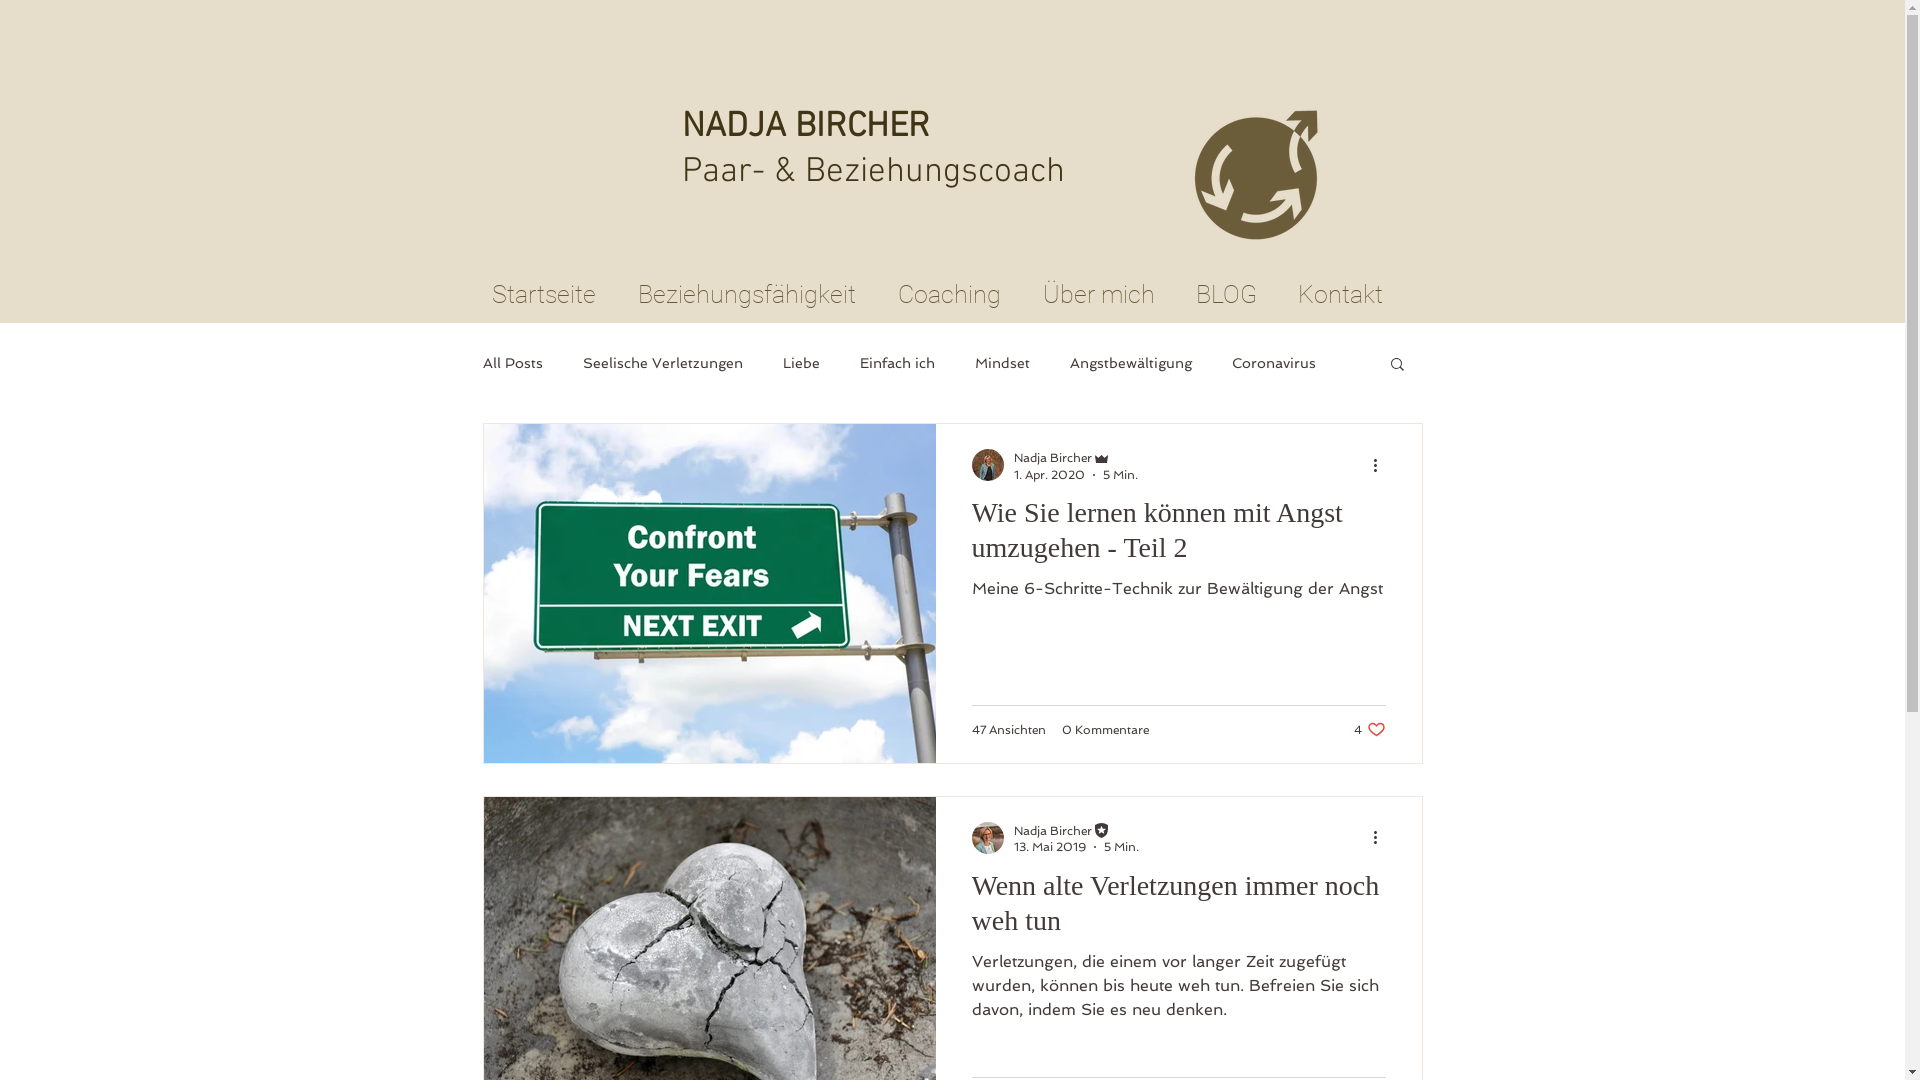 This screenshot has height=1080, width=1920. What do you see at coordinates (543, 294) in the screenshot?
I see `Startseite` at bounding box center [543, 294].